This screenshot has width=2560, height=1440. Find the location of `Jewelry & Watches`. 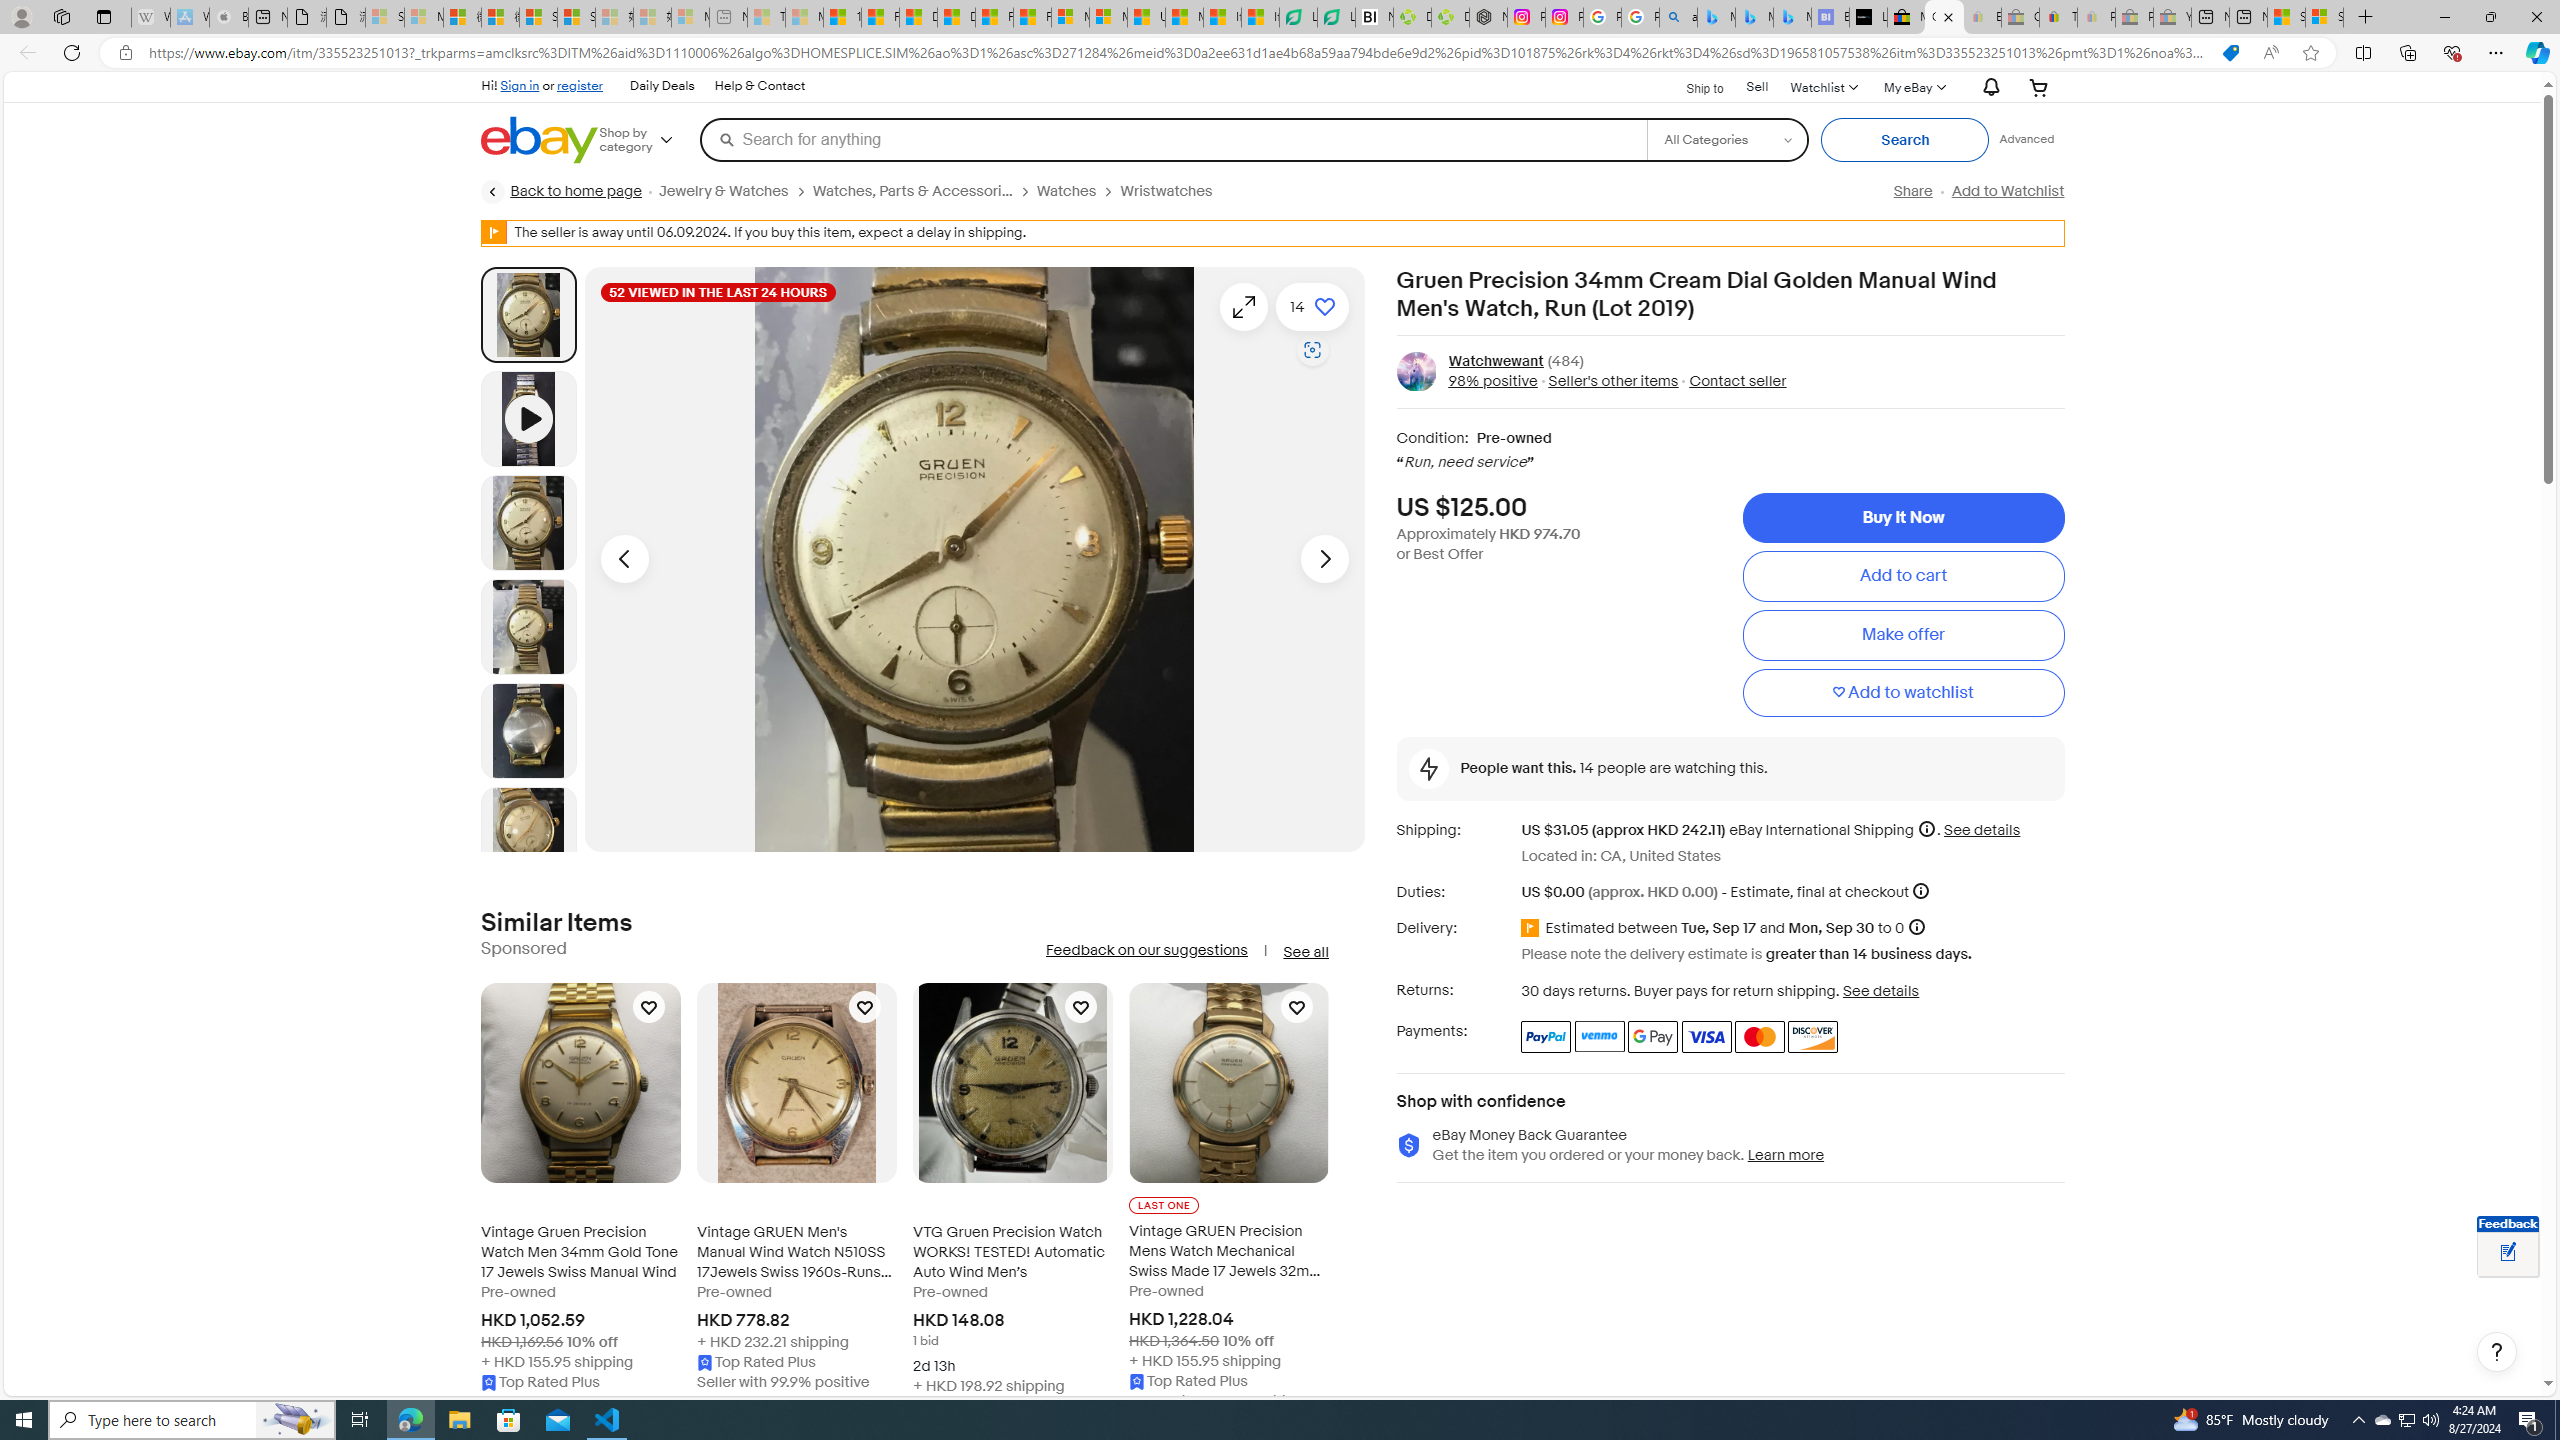

Jewelry & Watches is located at coordinates (722, 191).